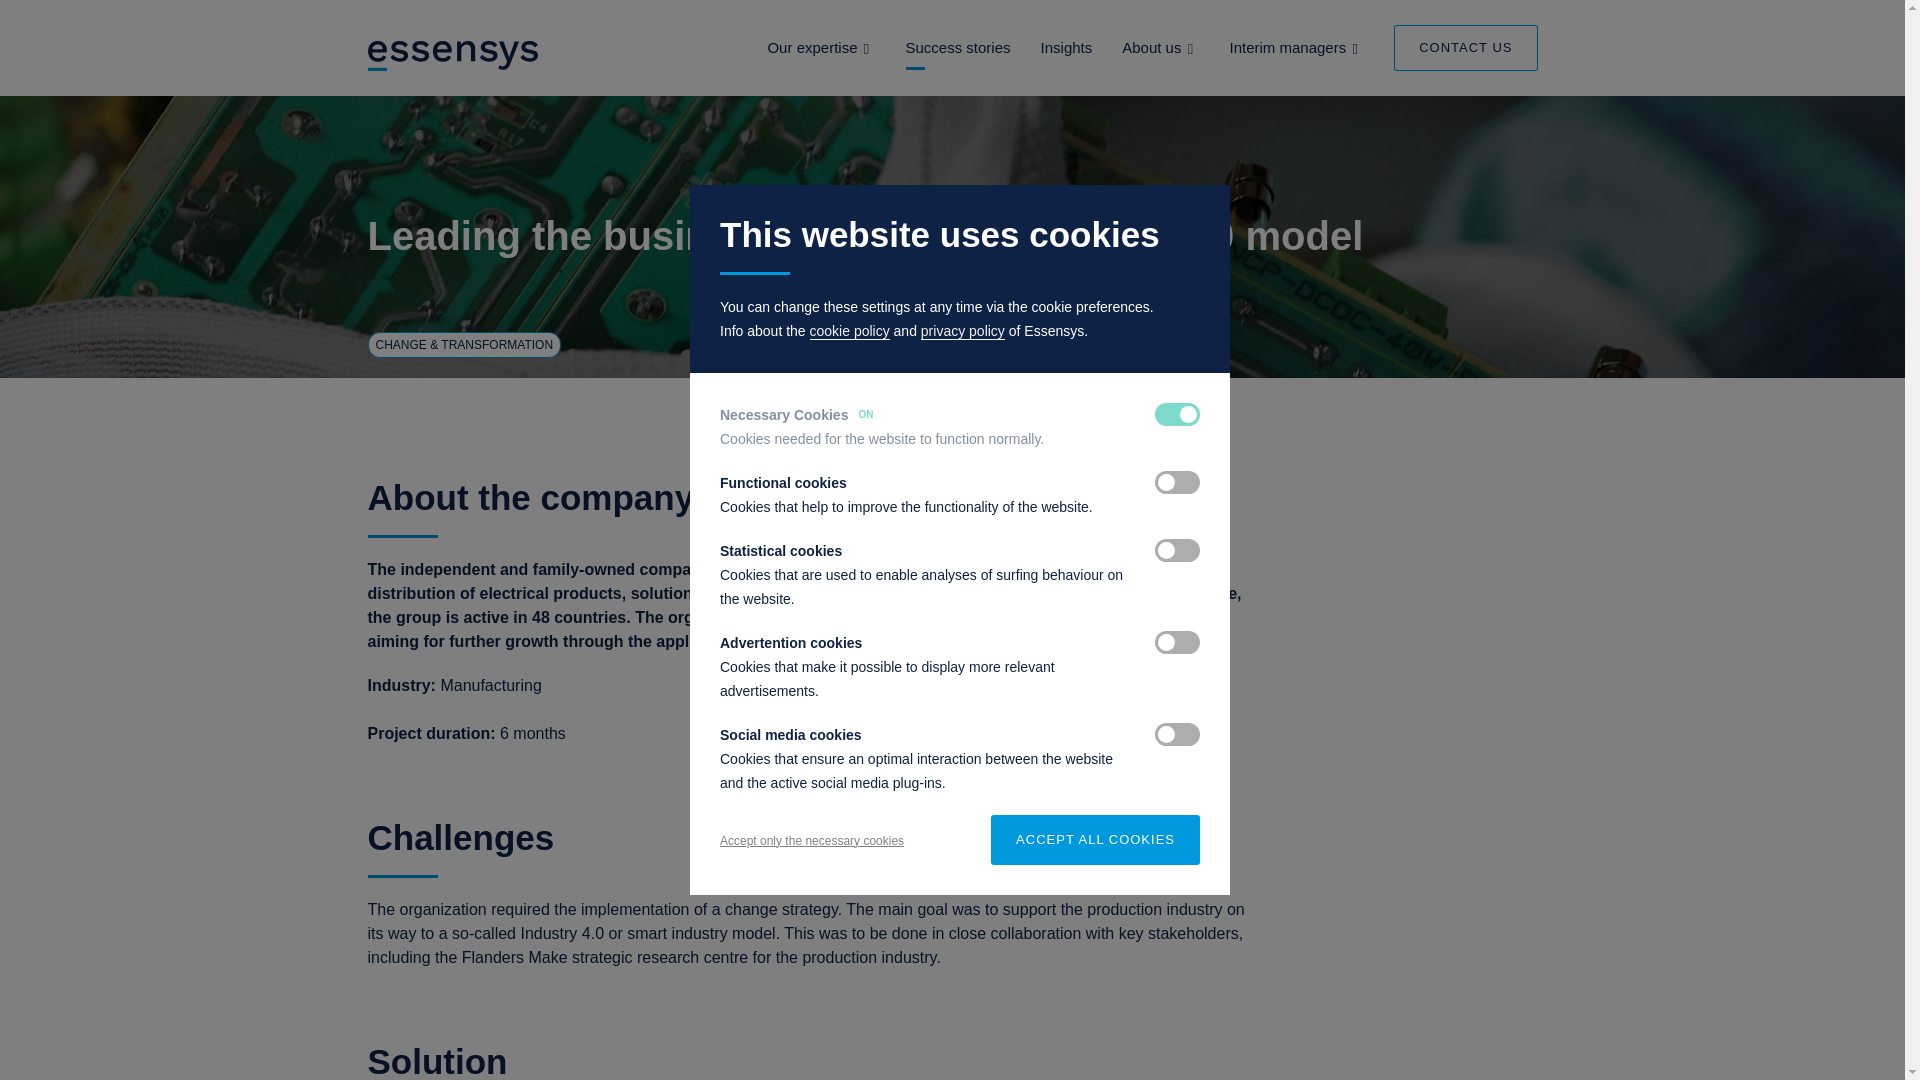 The height and width of the screenshot is (1080, 1920). What do you see at coordinates (811, 47) in the screenshot?
I see `Our expertise` at bounding box center [811, 47].